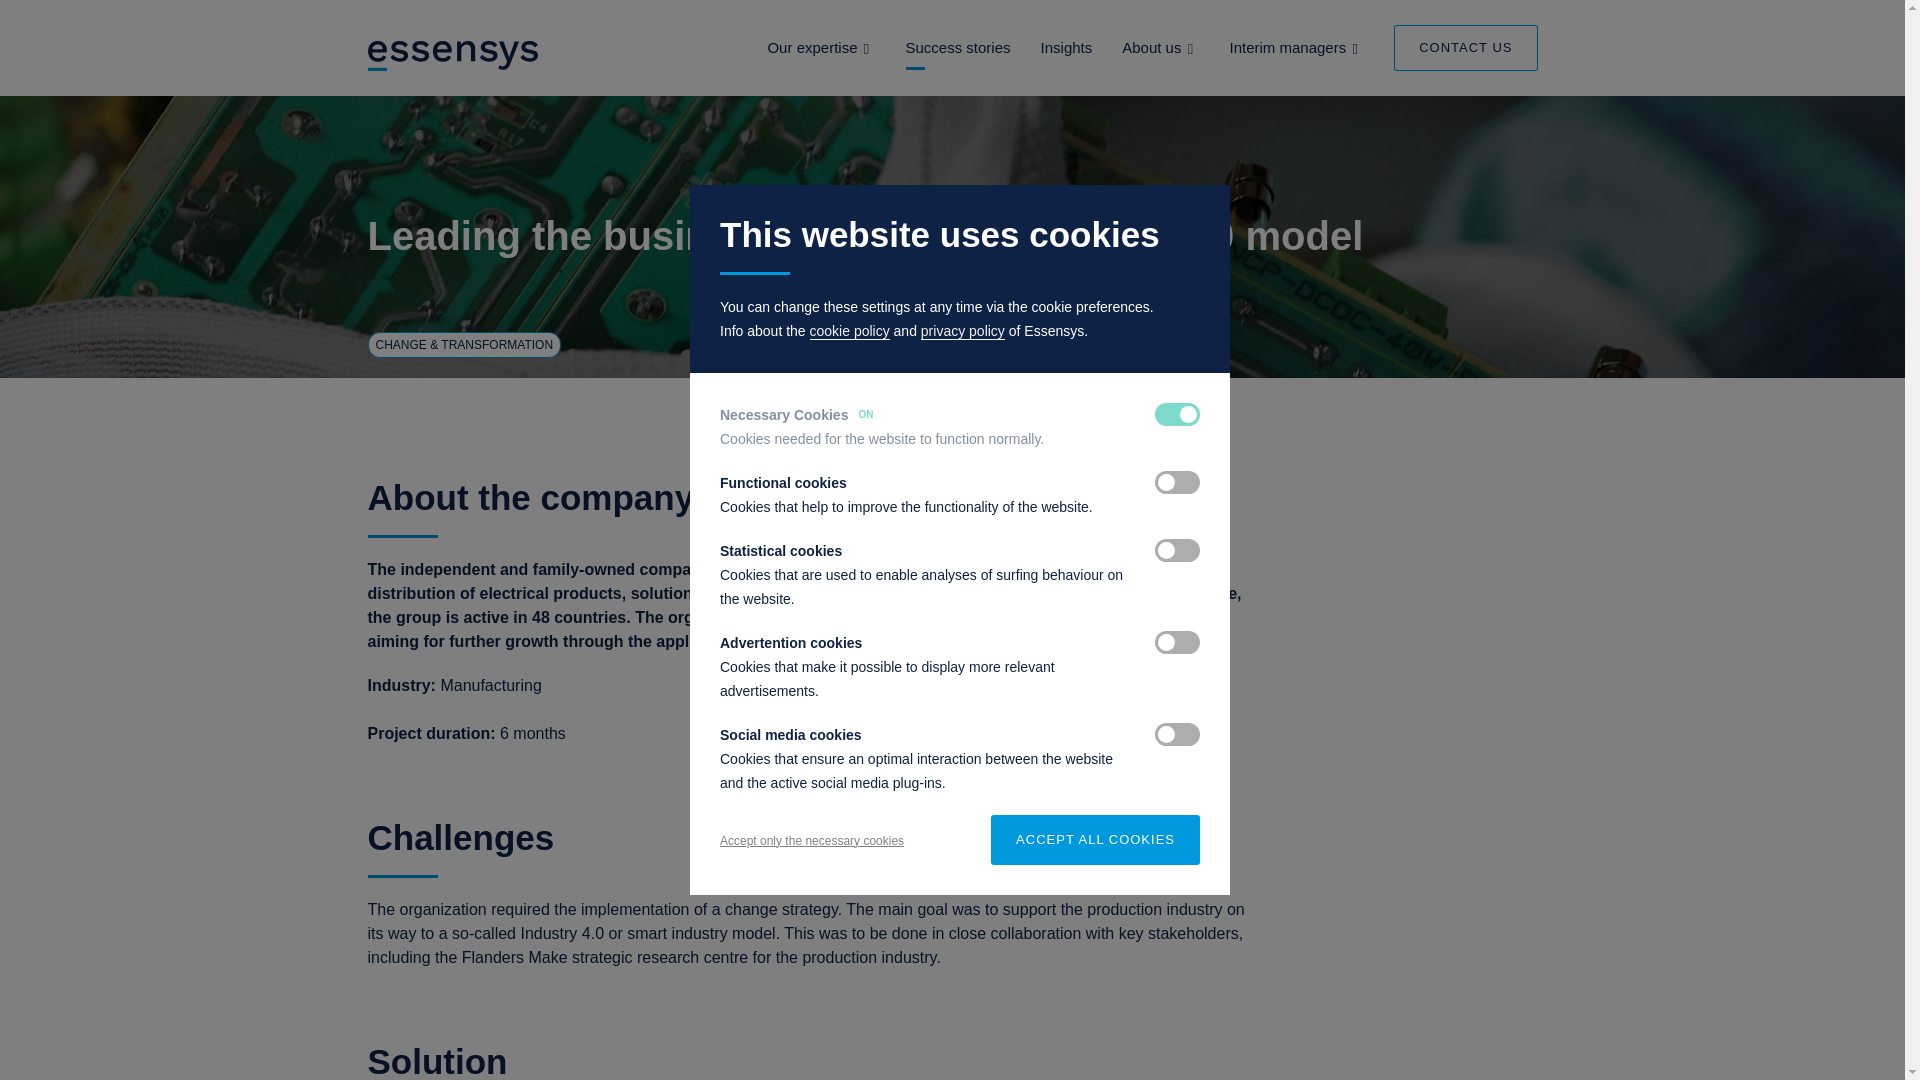 The height and width of the screenshot is (1080, 1920). What do you see at coordinates (811, 47) in the screenshot?
I see `Our expertise` at bounding box center [811, 47].